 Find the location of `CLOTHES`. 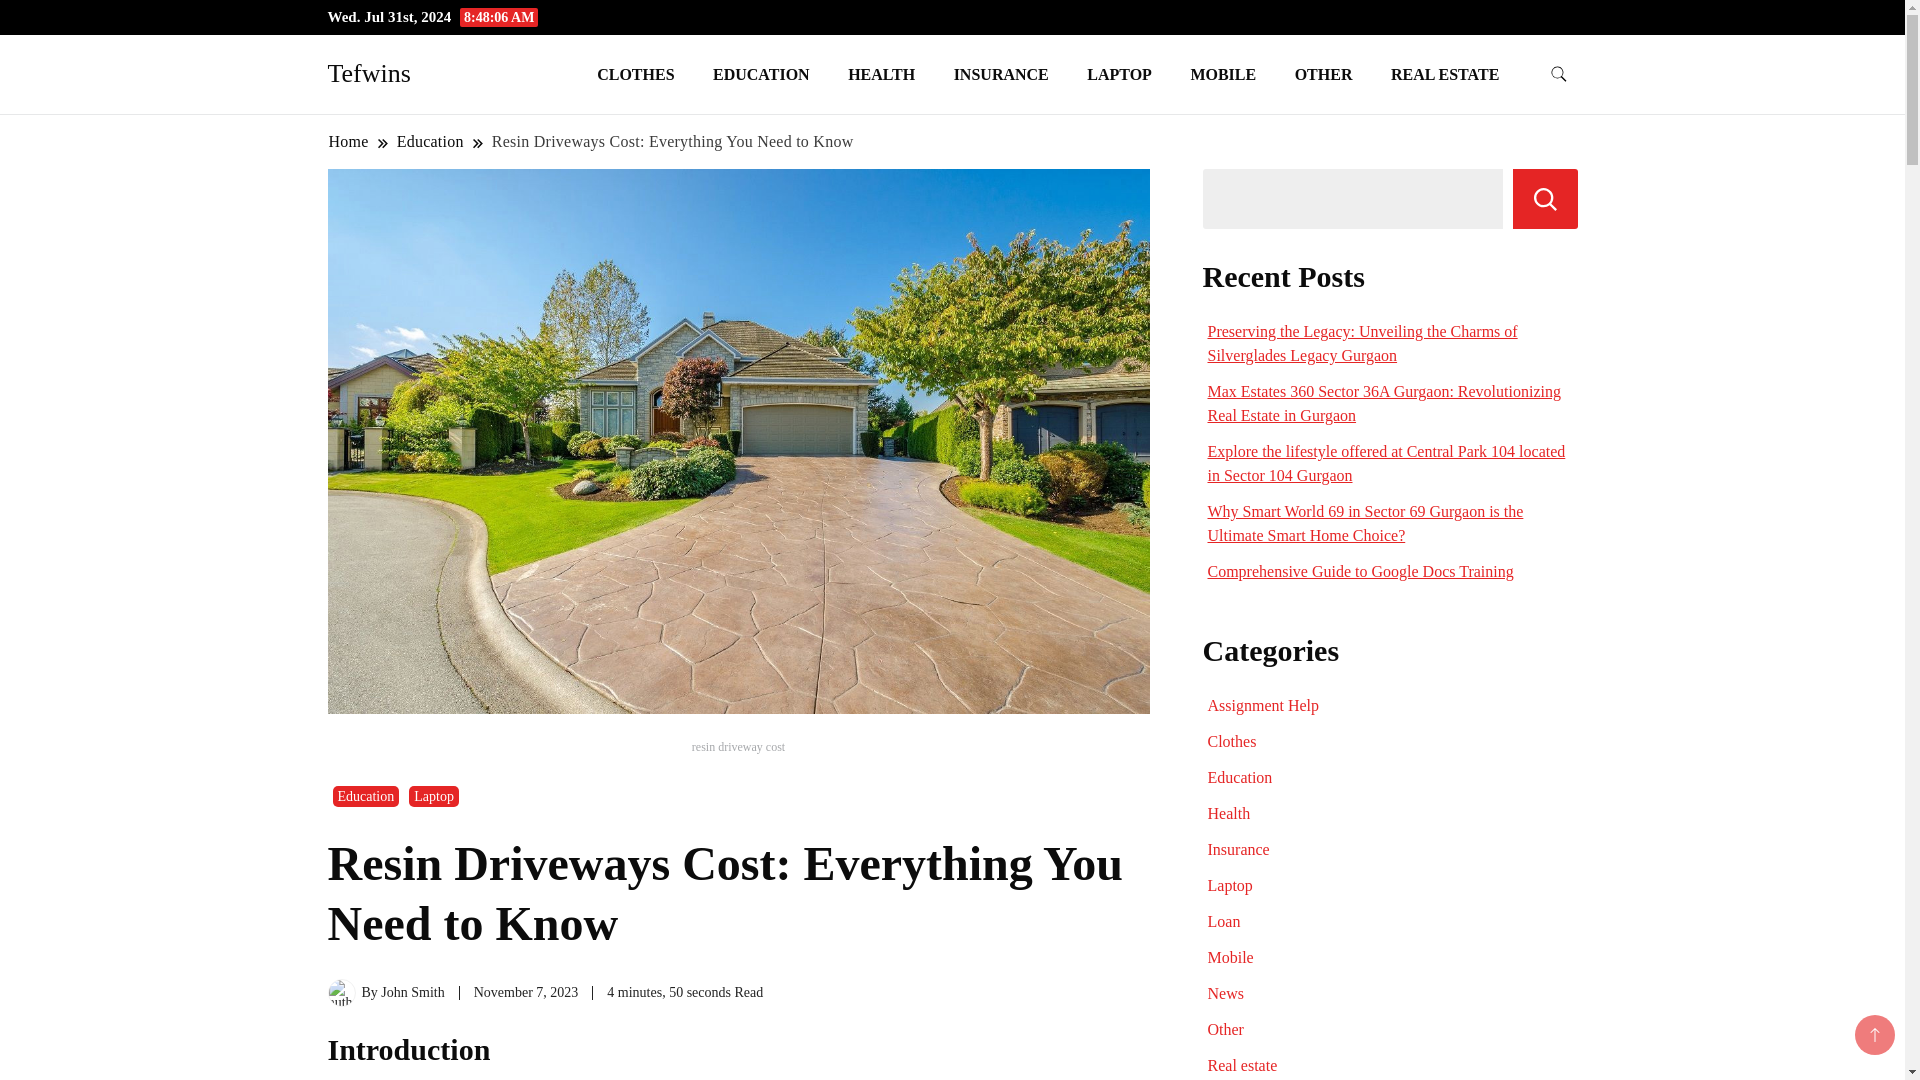

CLOTHES is located at coordinates (635, 74).